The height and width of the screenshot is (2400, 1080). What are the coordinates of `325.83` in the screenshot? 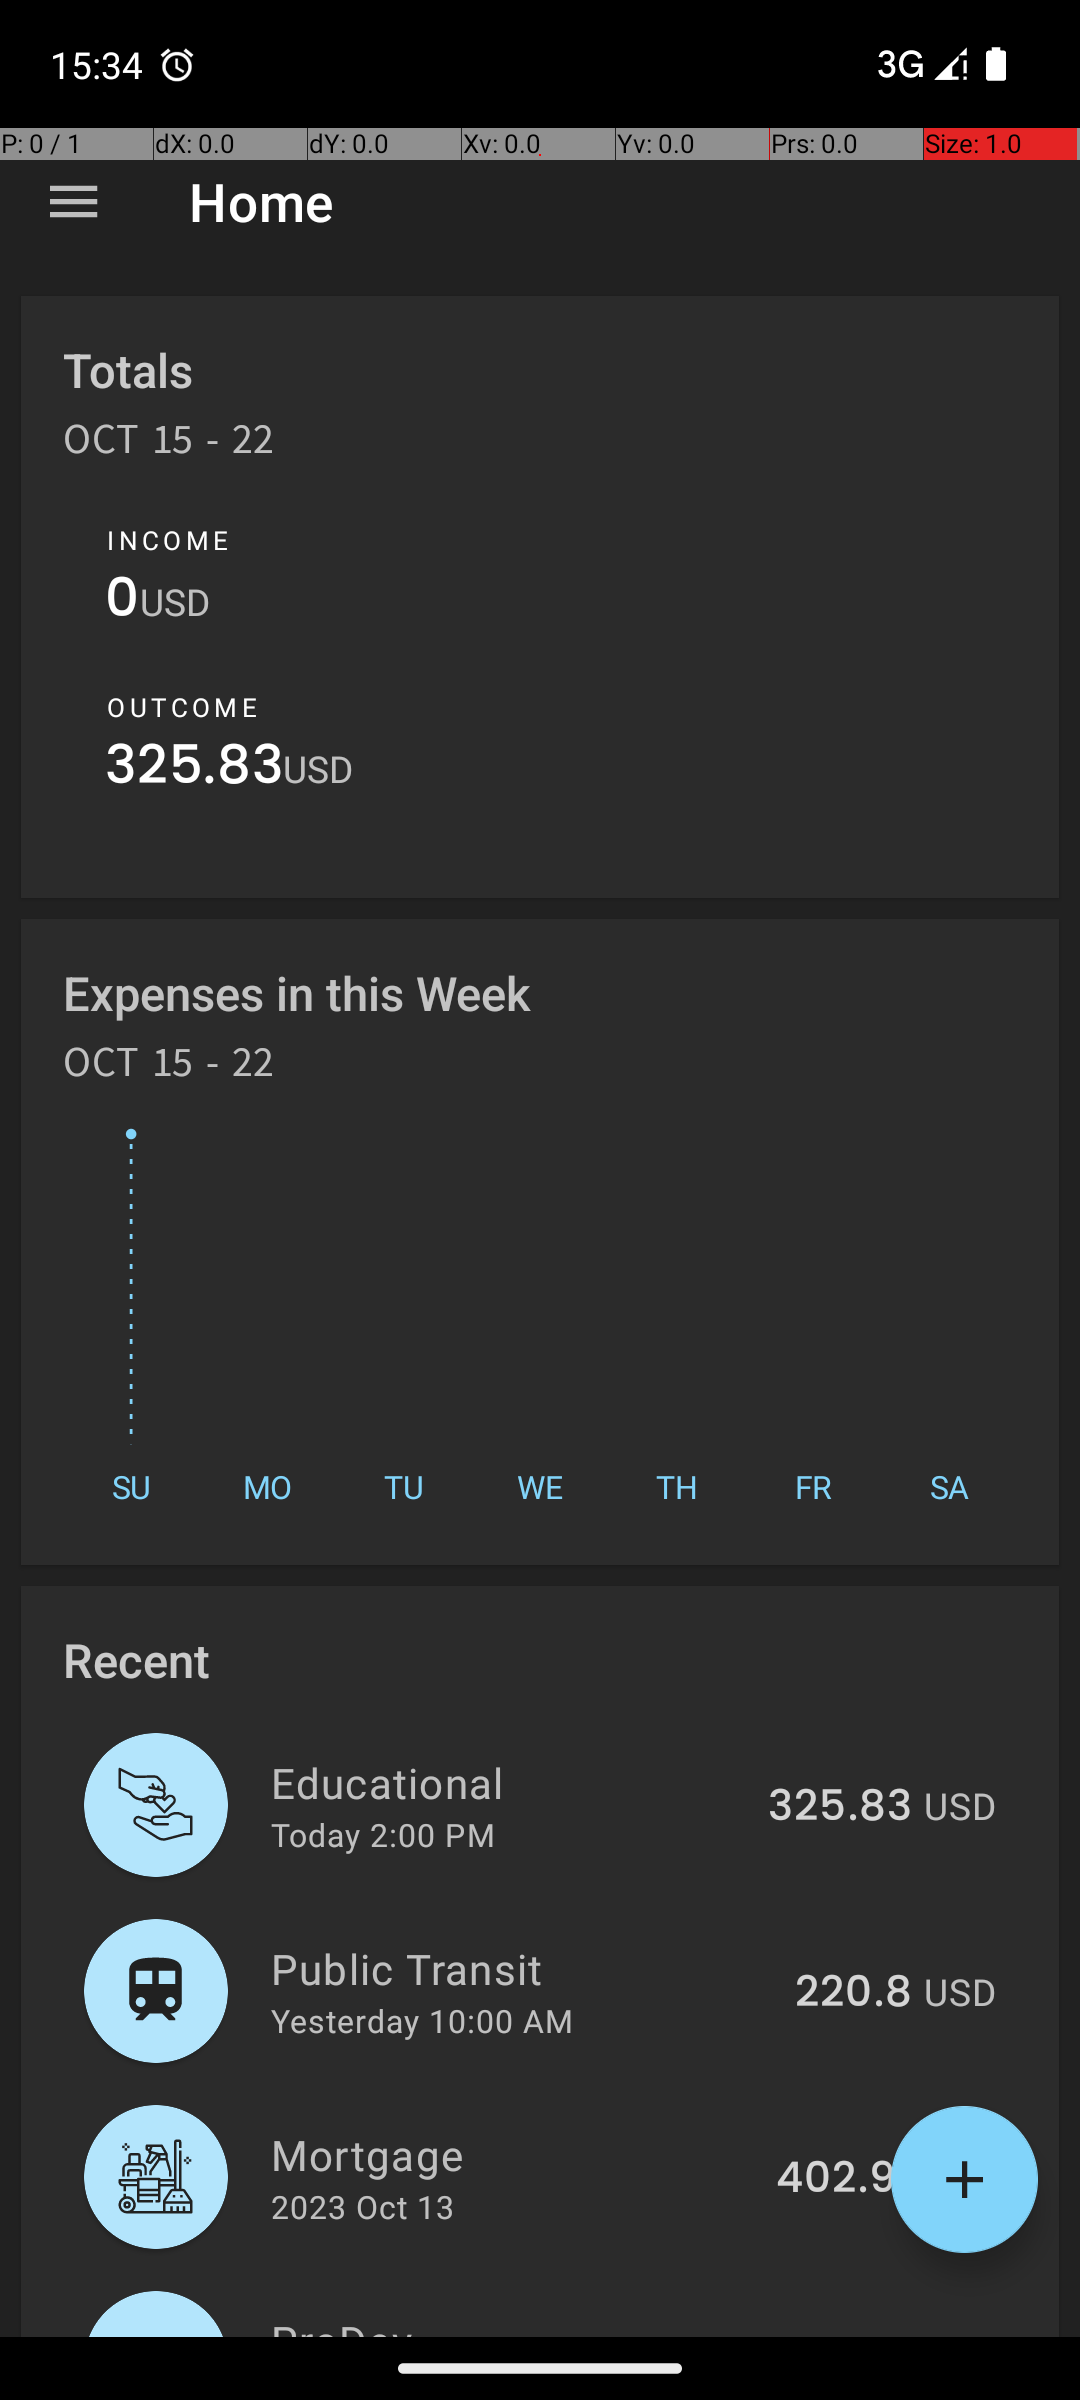 It's located at (194, 770).